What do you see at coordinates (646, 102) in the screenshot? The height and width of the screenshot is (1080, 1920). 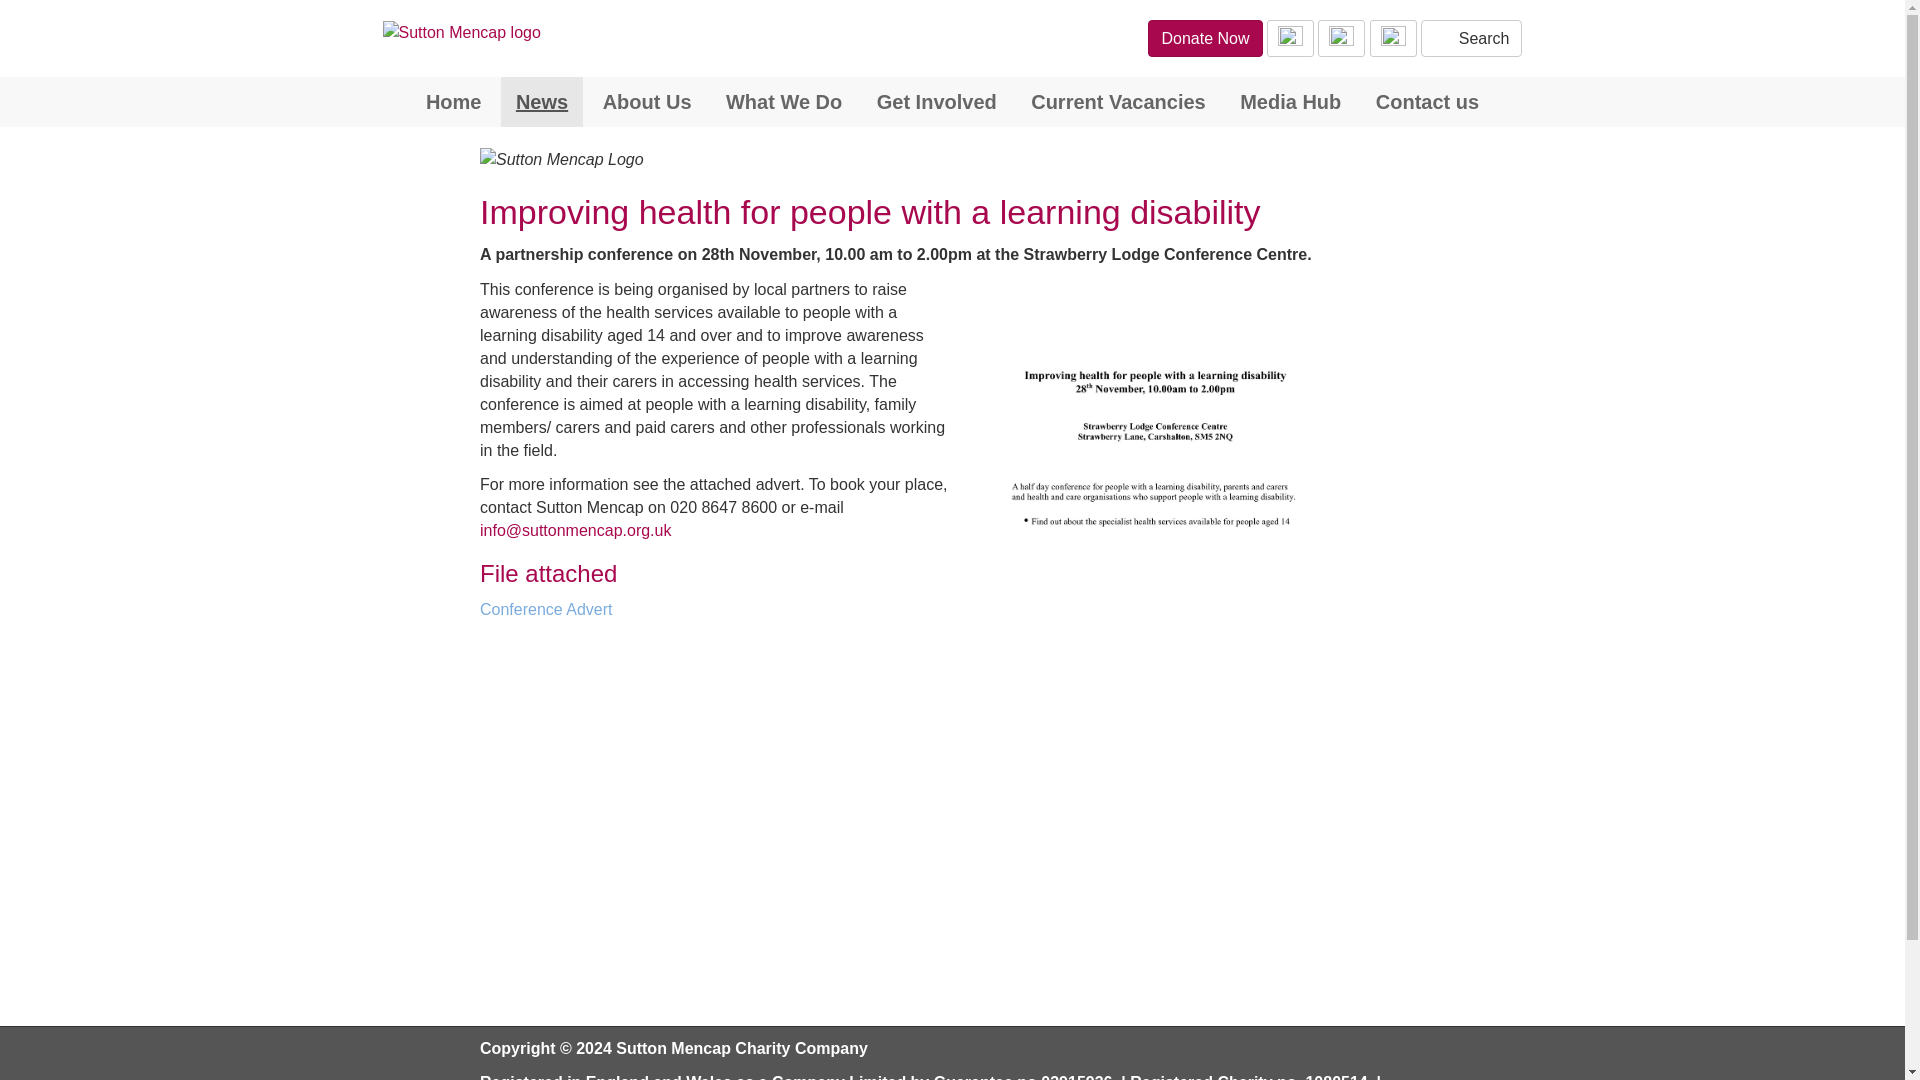 I see `About Us` at bounding box center [646, 102].